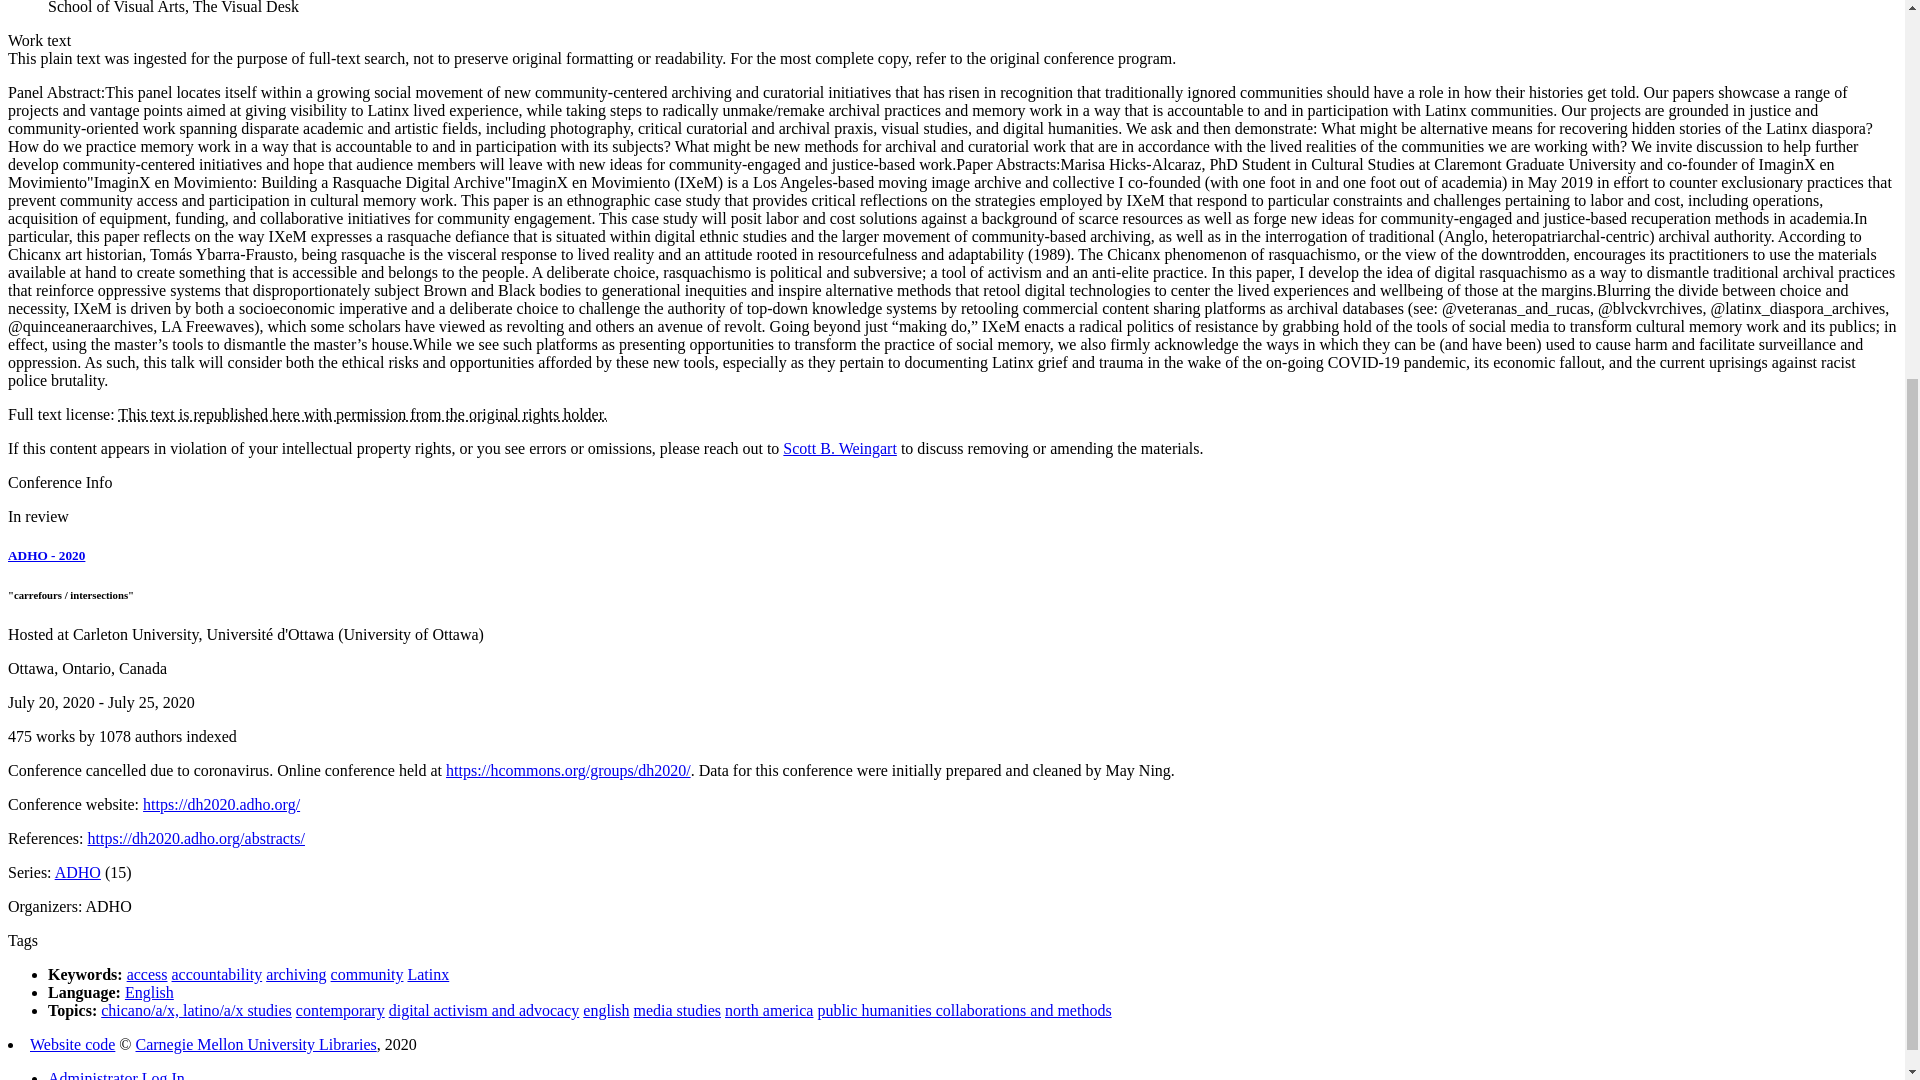 This screenshot has height=1080, width=1920. I want to click on contemporary, so click(340, 1010).